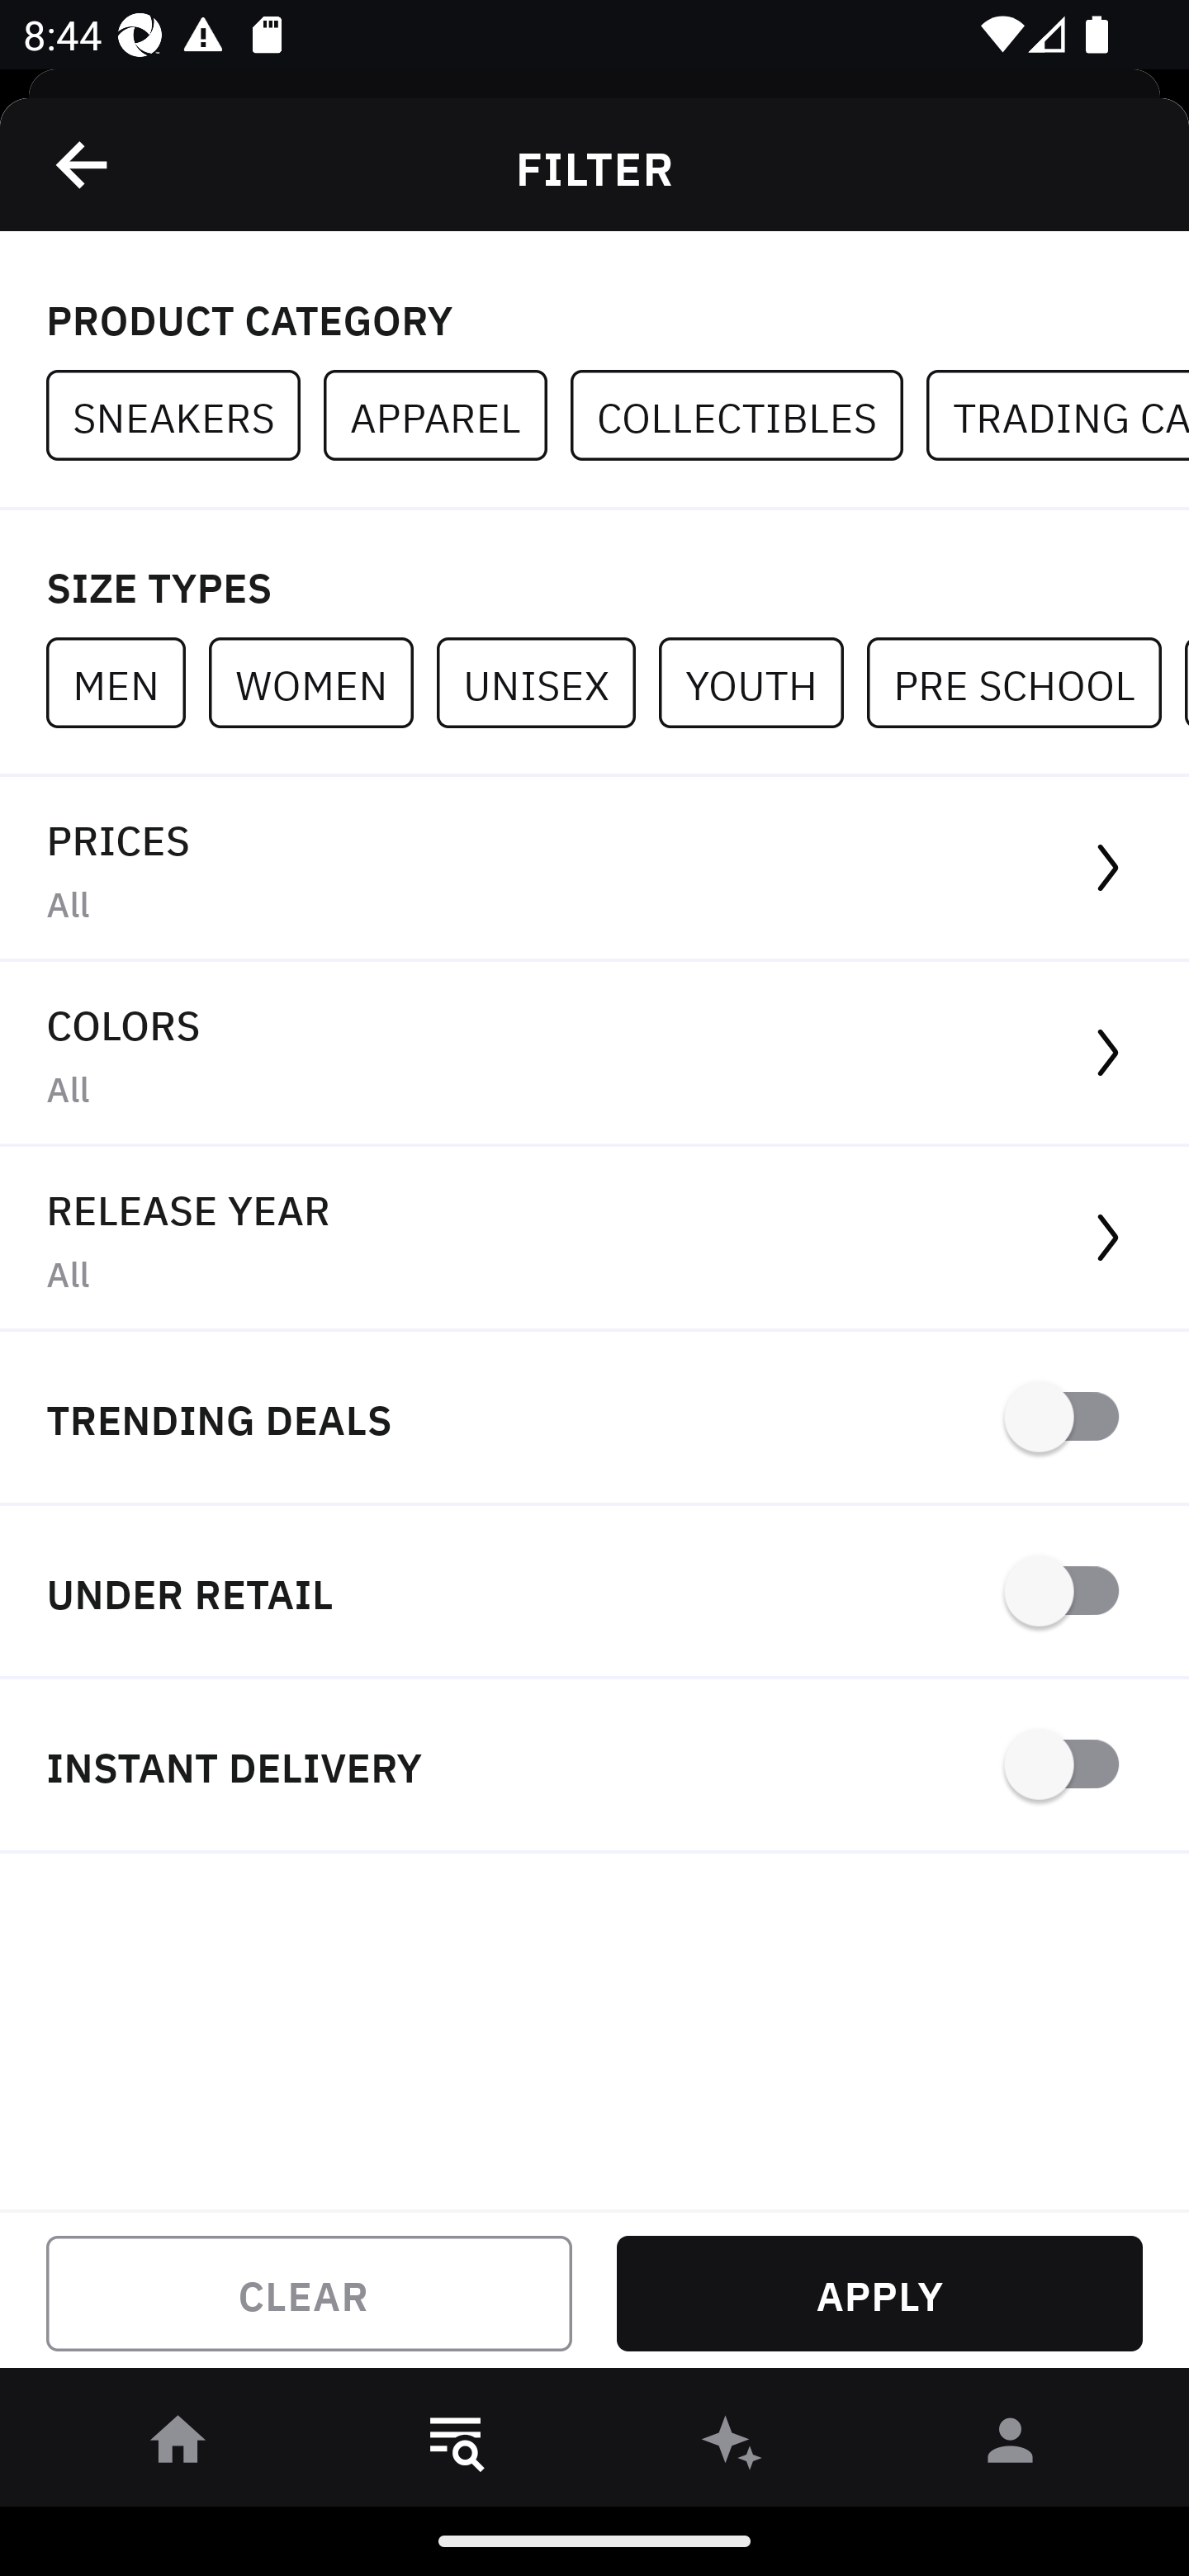 The width and height of the screenshot is (1189, 2576). Describe the element at coordinates (1057, 416) in the screenshot. I see `TRADING CARDS` at that location.